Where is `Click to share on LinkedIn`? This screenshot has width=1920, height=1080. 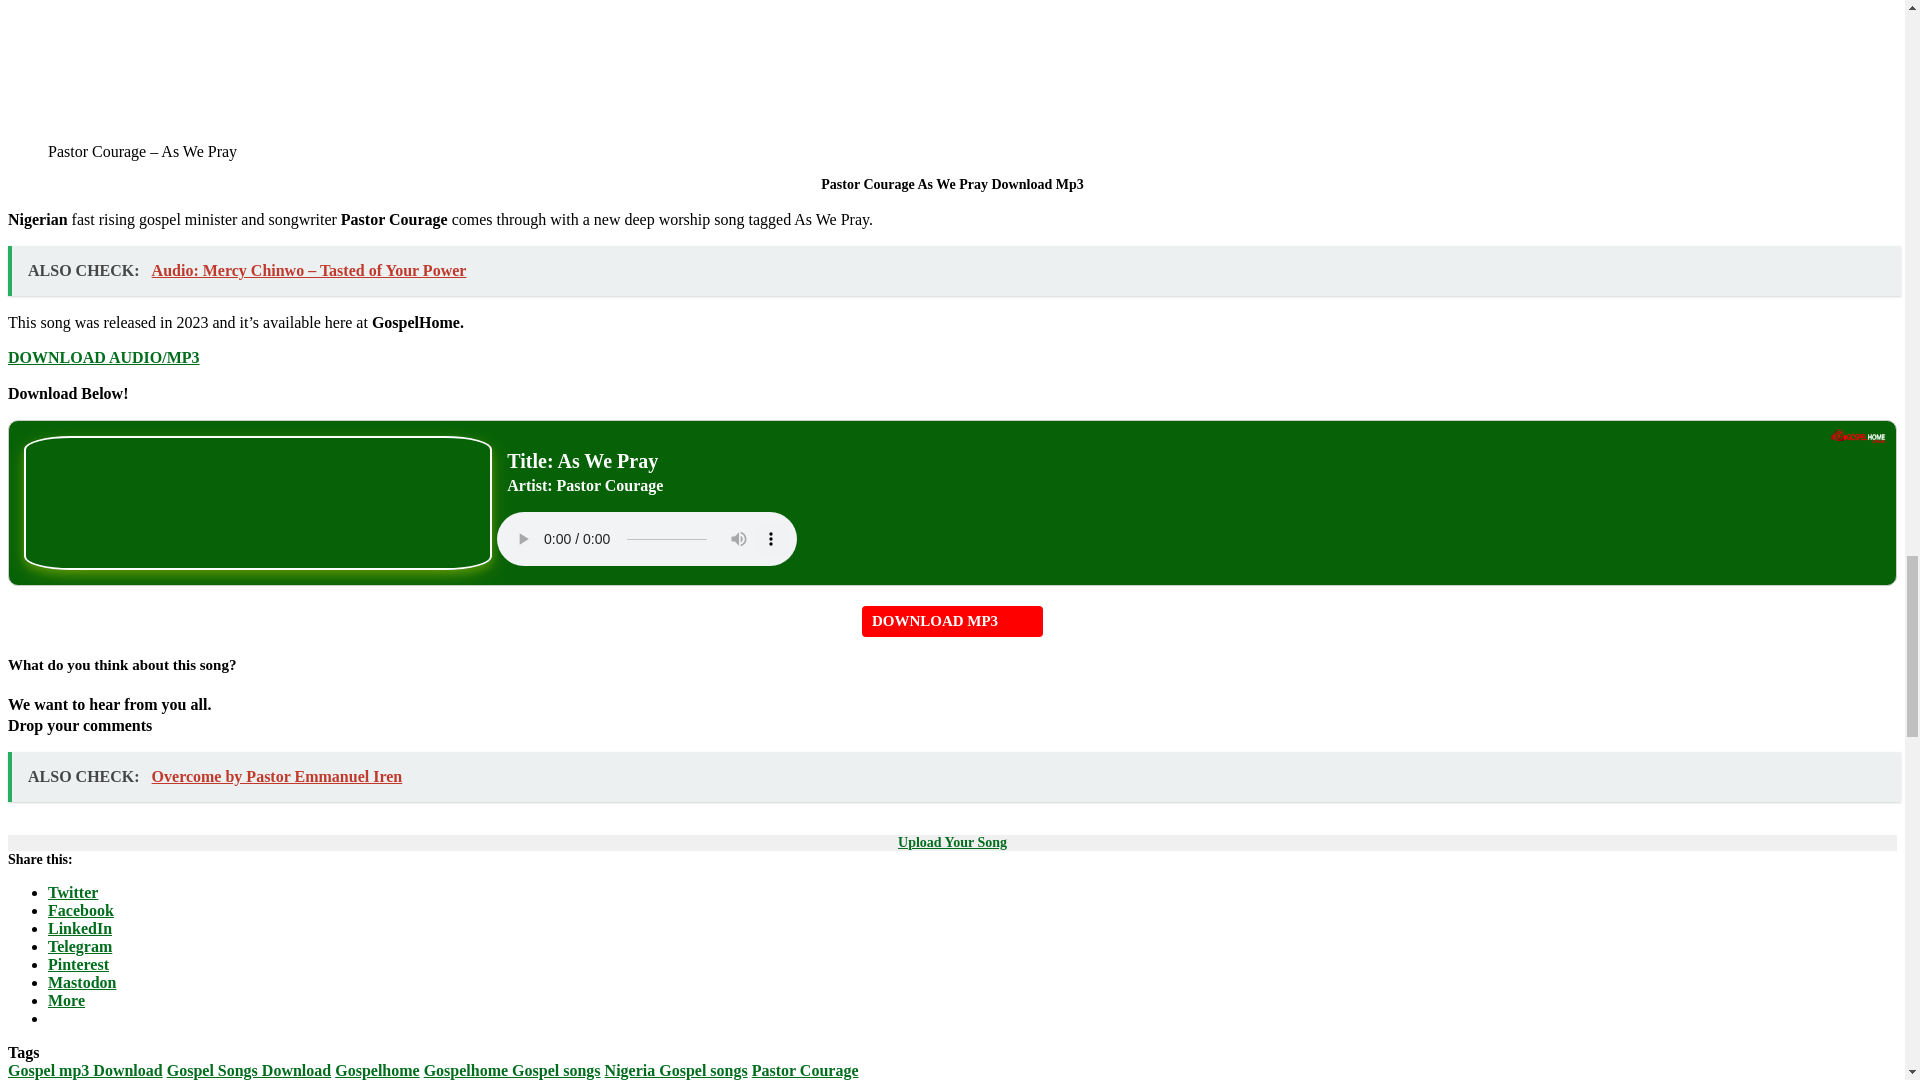 Click to share on LinkedIn is located at coordinates (80, 928).